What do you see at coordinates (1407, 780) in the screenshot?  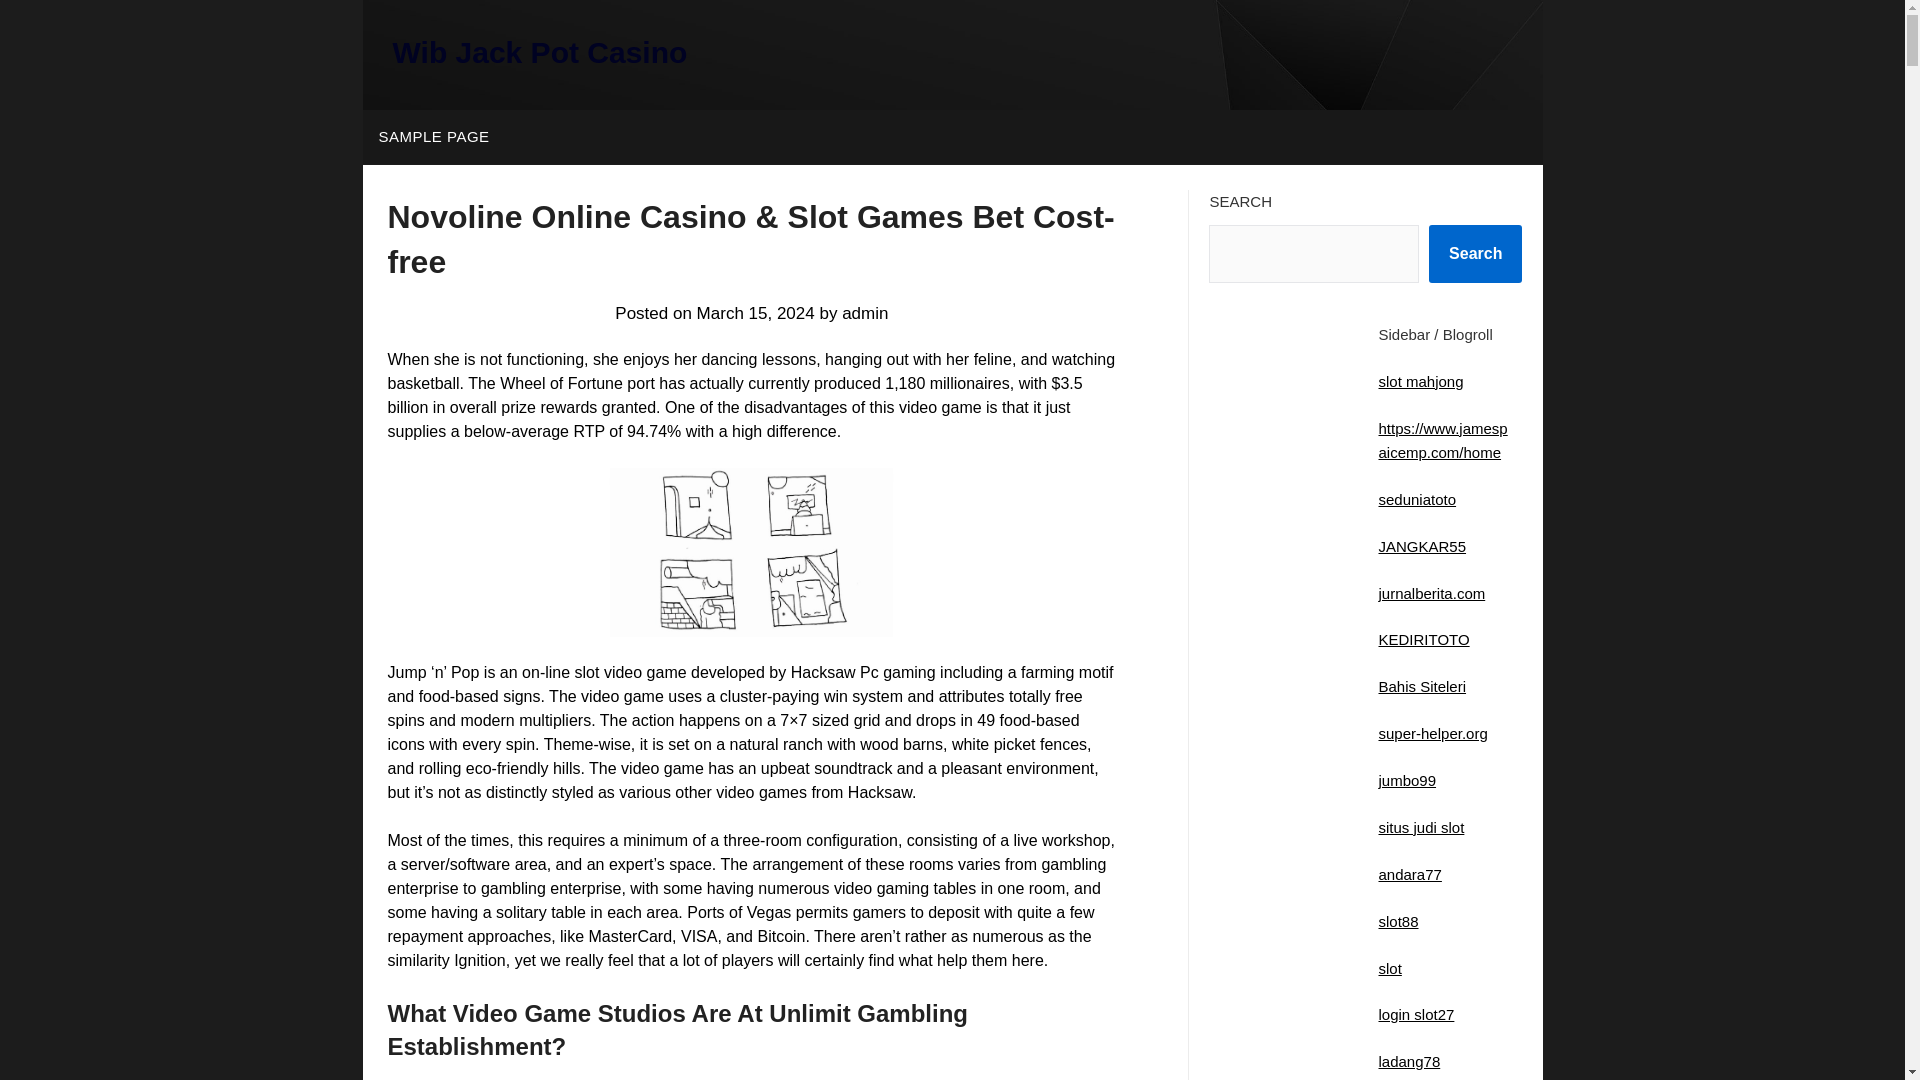 I see `jumbo99` at bounding box center [1407, 780].